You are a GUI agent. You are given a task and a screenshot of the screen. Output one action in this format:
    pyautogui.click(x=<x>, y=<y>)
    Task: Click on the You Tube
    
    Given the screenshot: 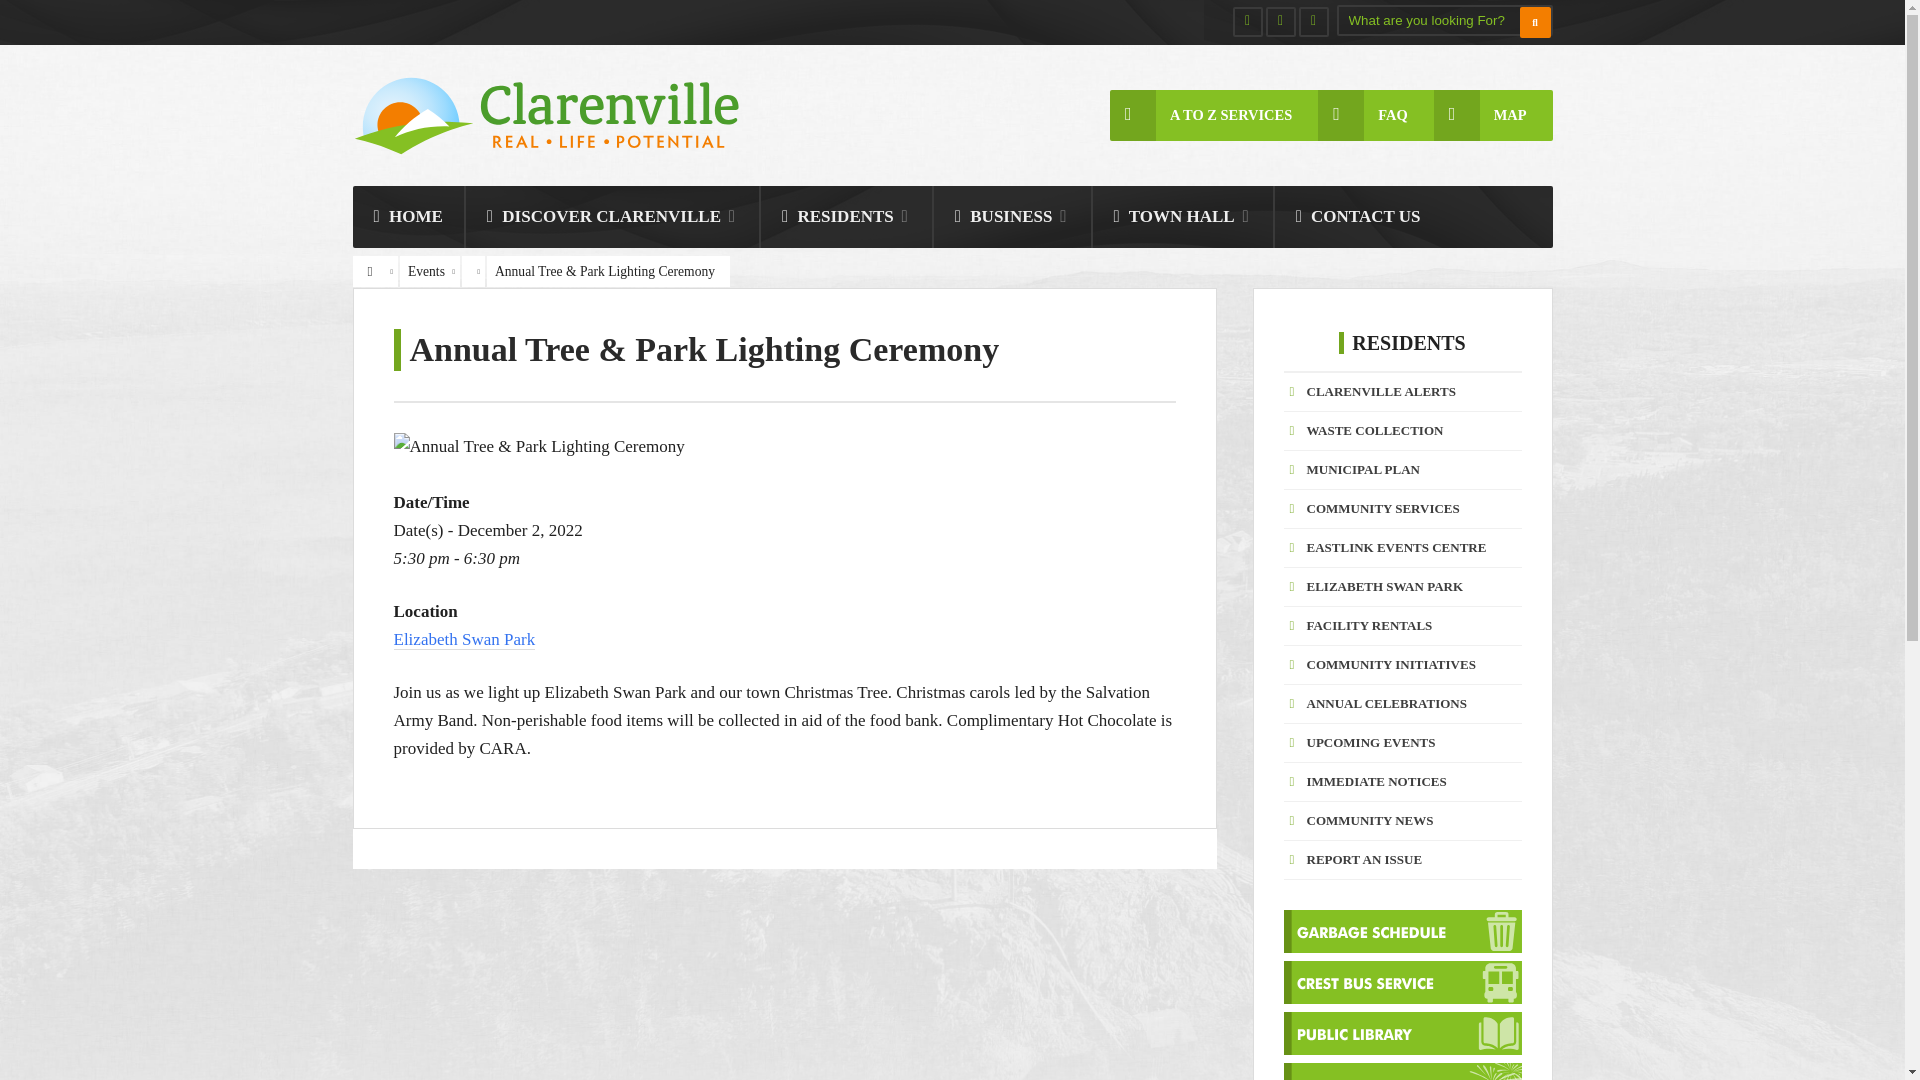 What is the action you would take?
    pyautogui.click(x=1312, y=21)
    